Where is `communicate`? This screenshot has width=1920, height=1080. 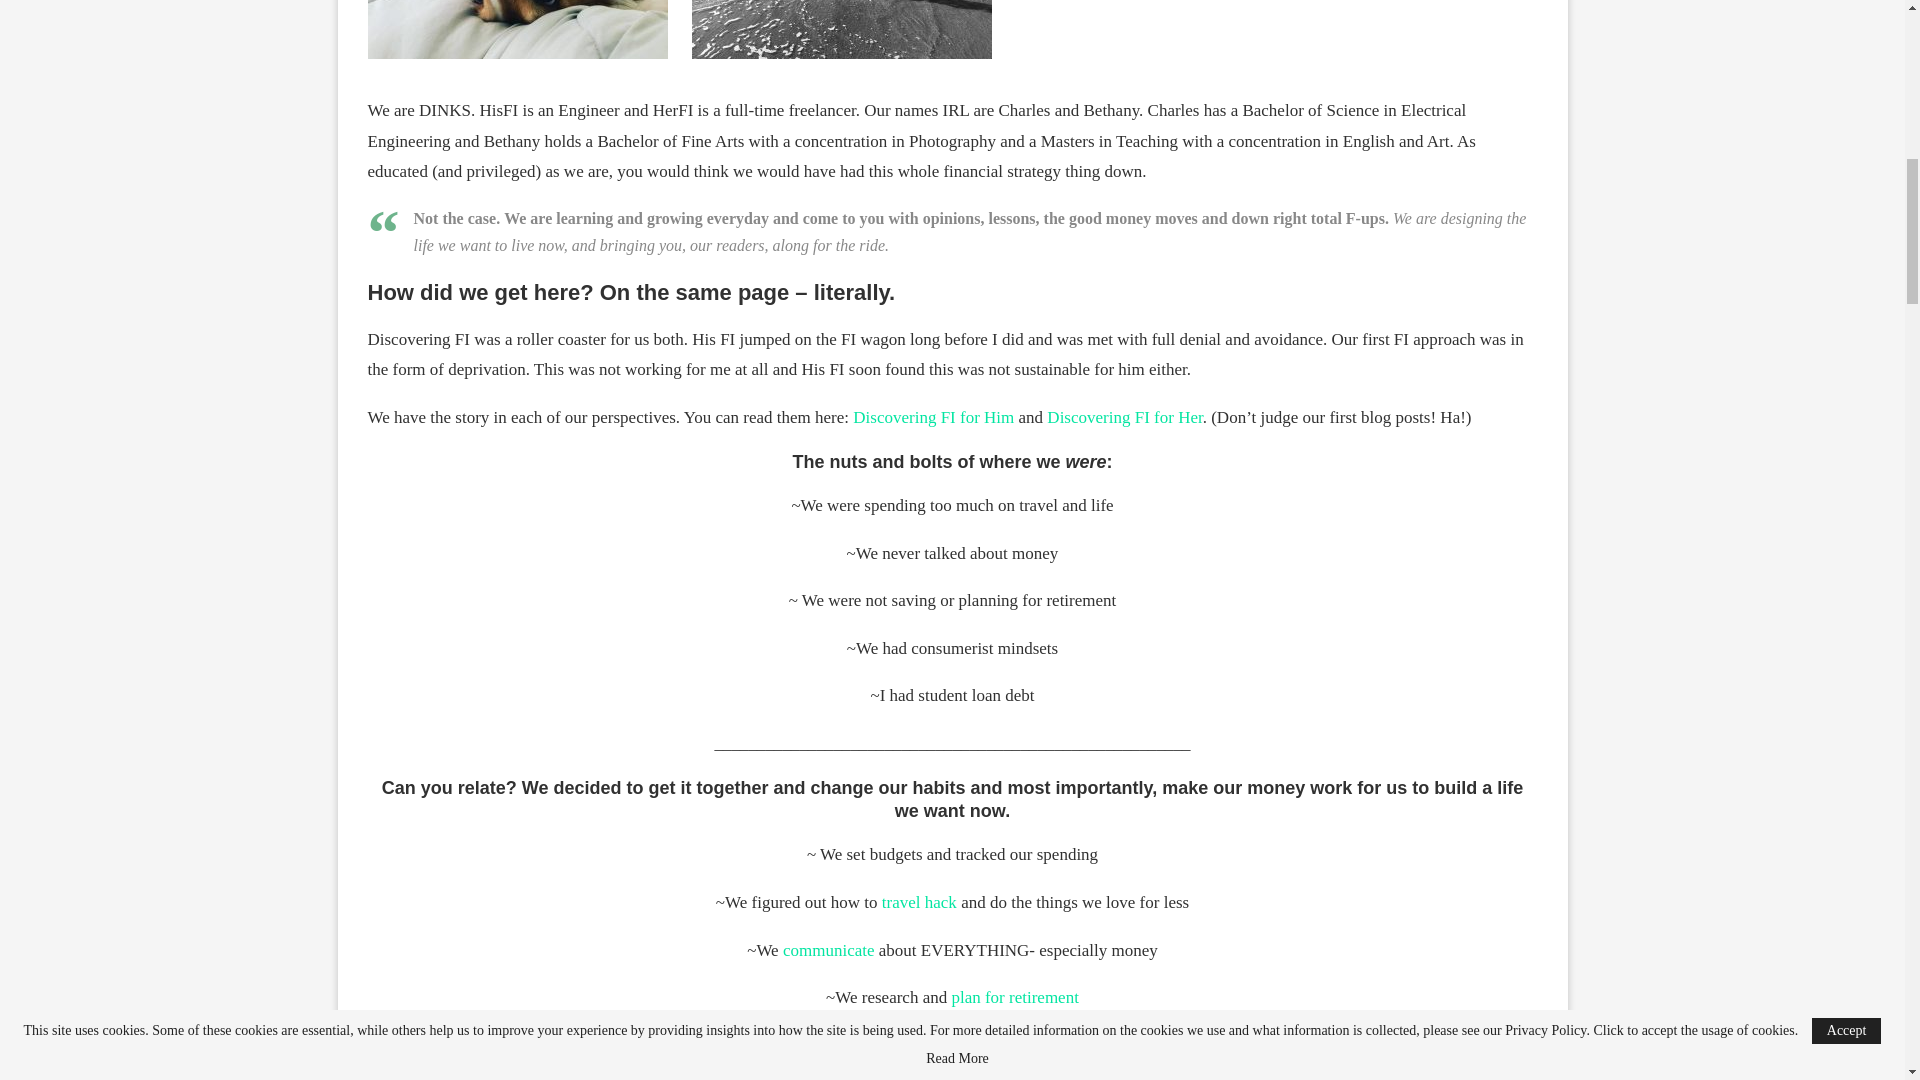 communicate is located at coordinates (829, 950).